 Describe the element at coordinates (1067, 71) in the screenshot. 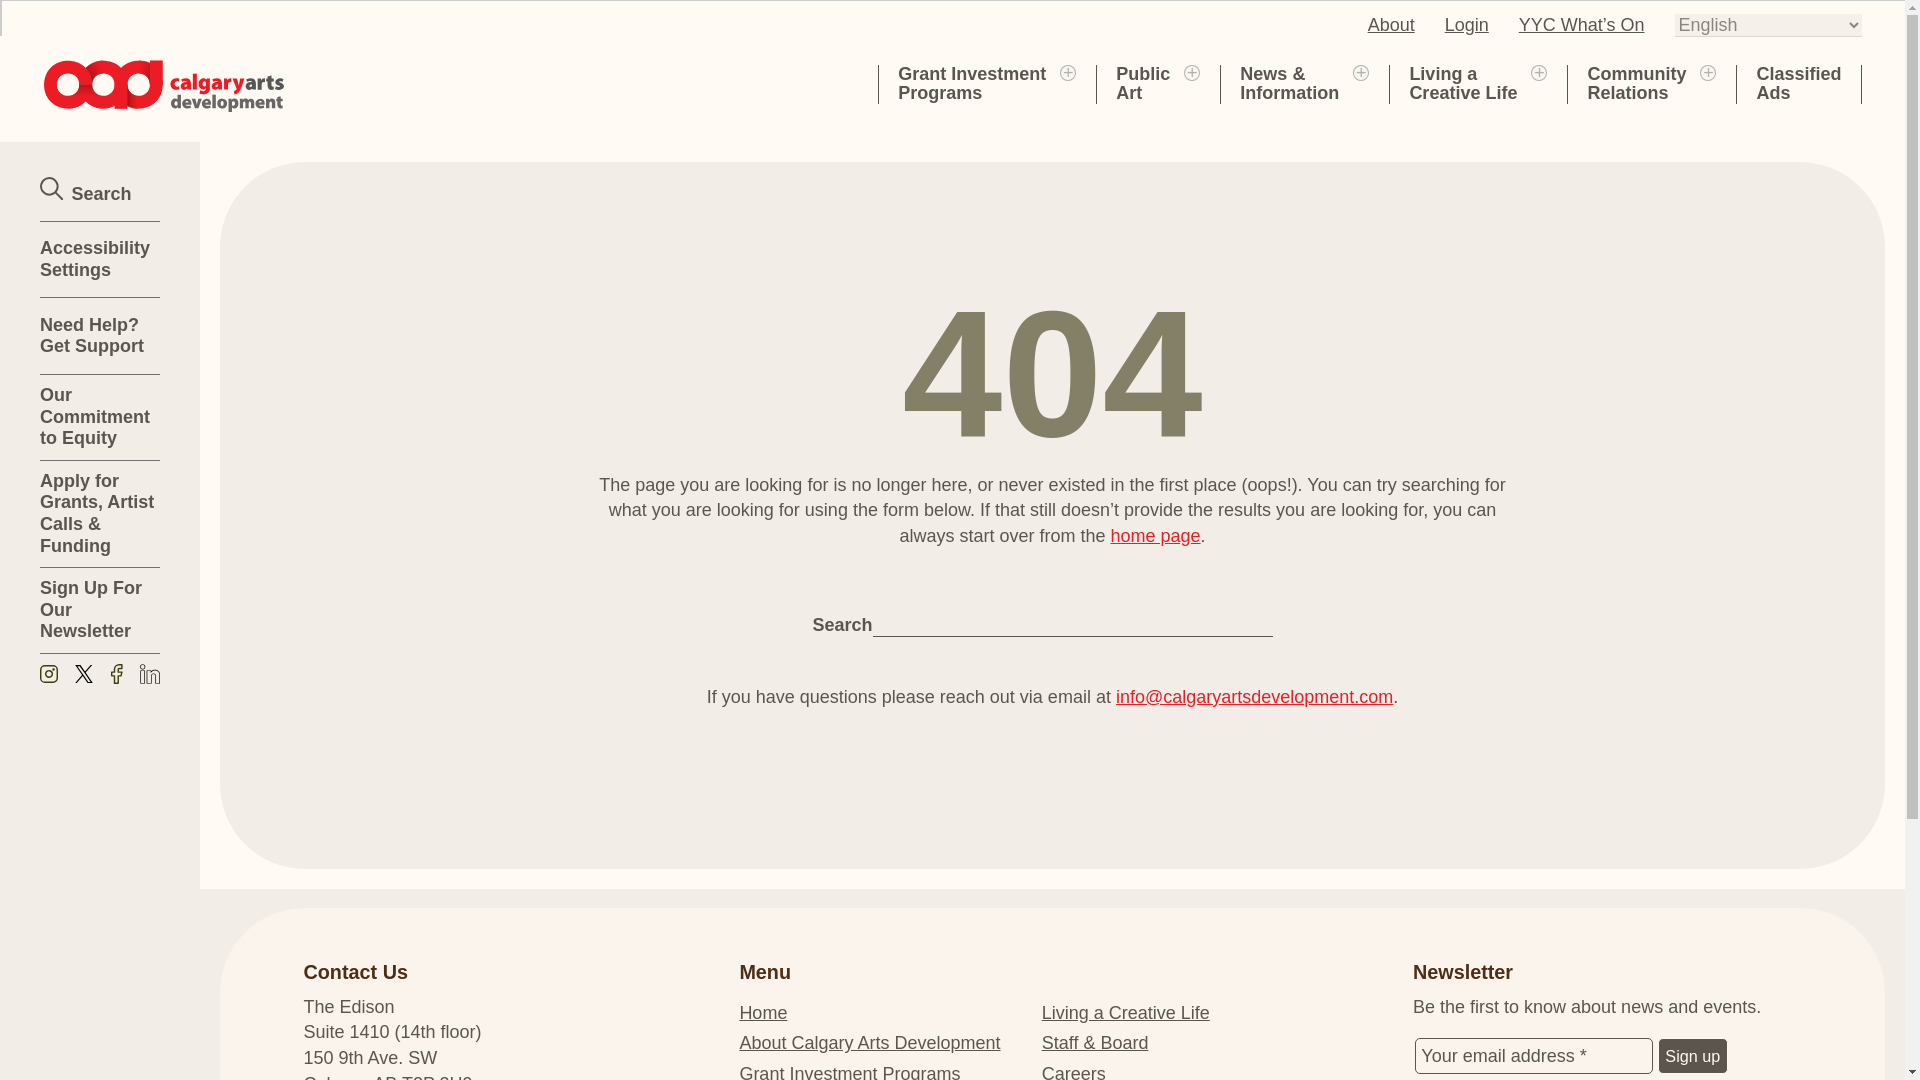

I see `About` at that location.